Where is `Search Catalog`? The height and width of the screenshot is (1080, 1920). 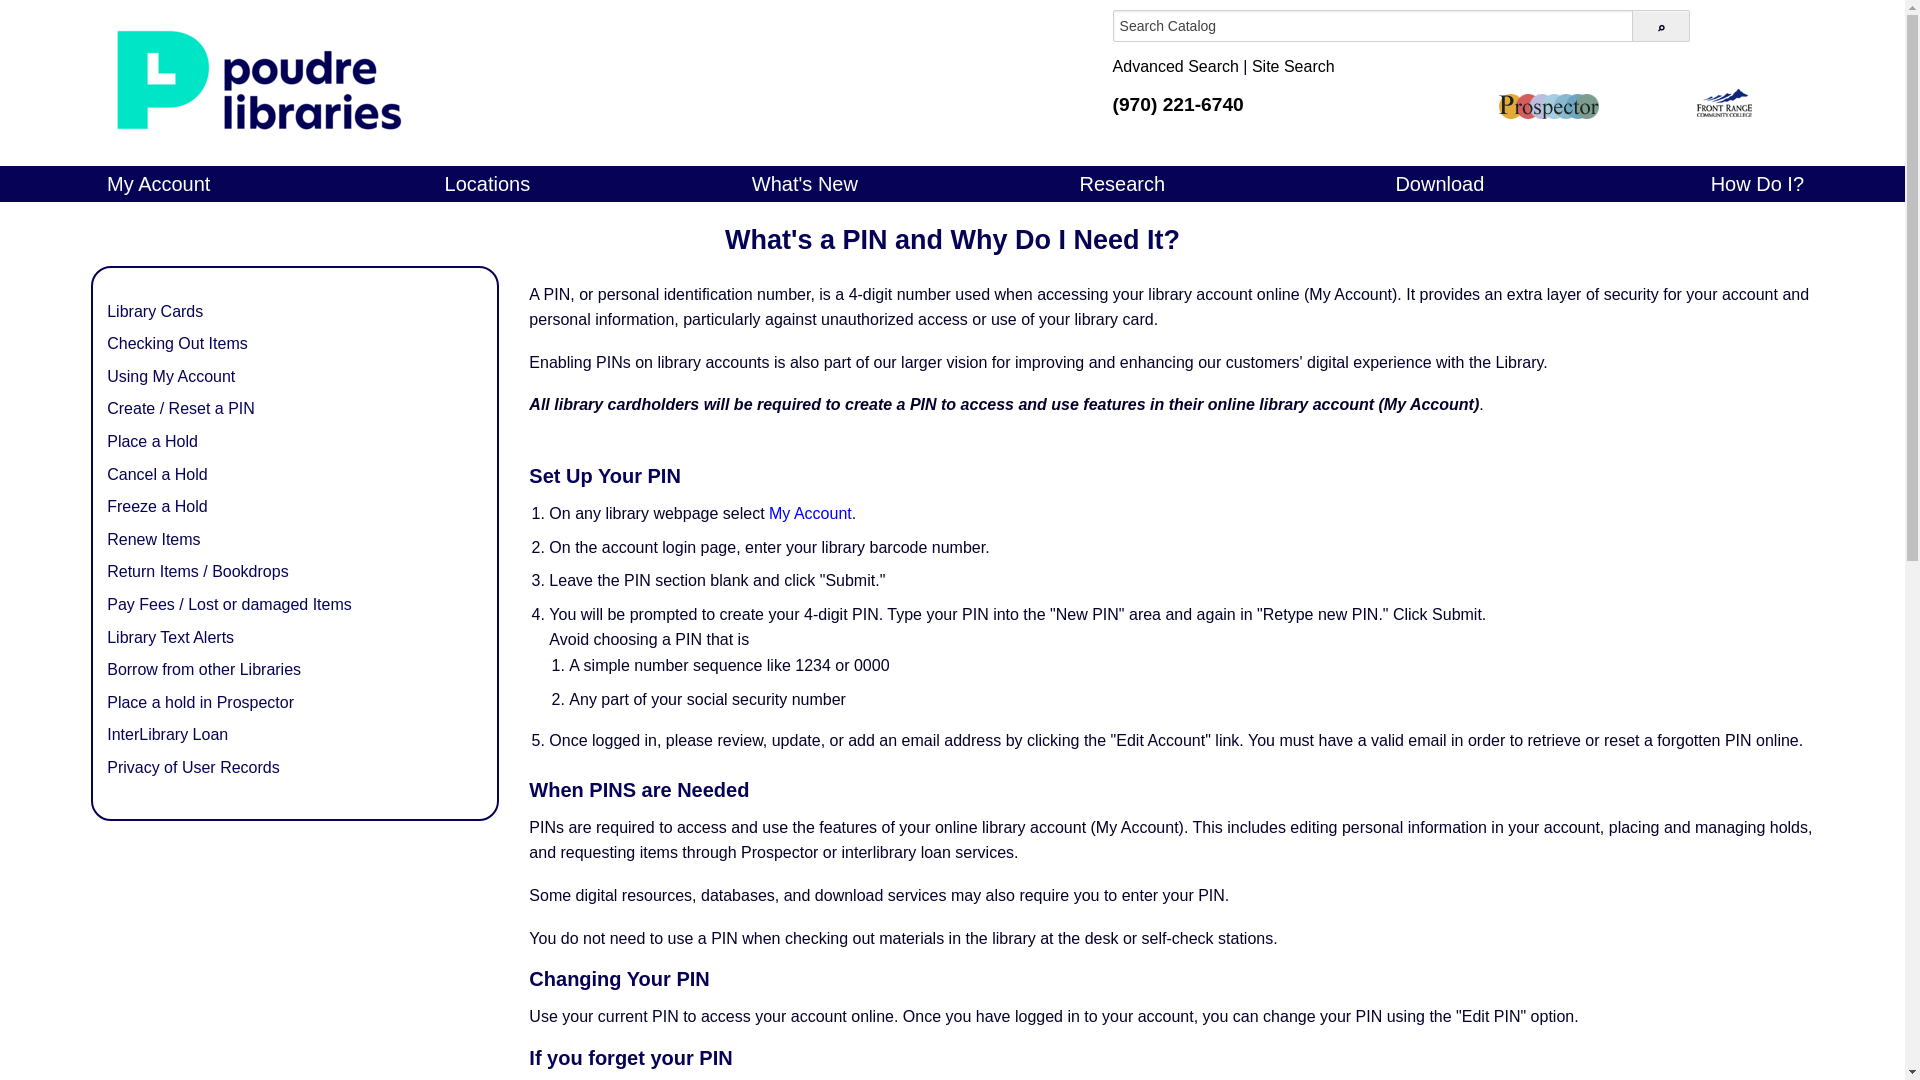 Search Catalog is located at coordinates (1373, 26).